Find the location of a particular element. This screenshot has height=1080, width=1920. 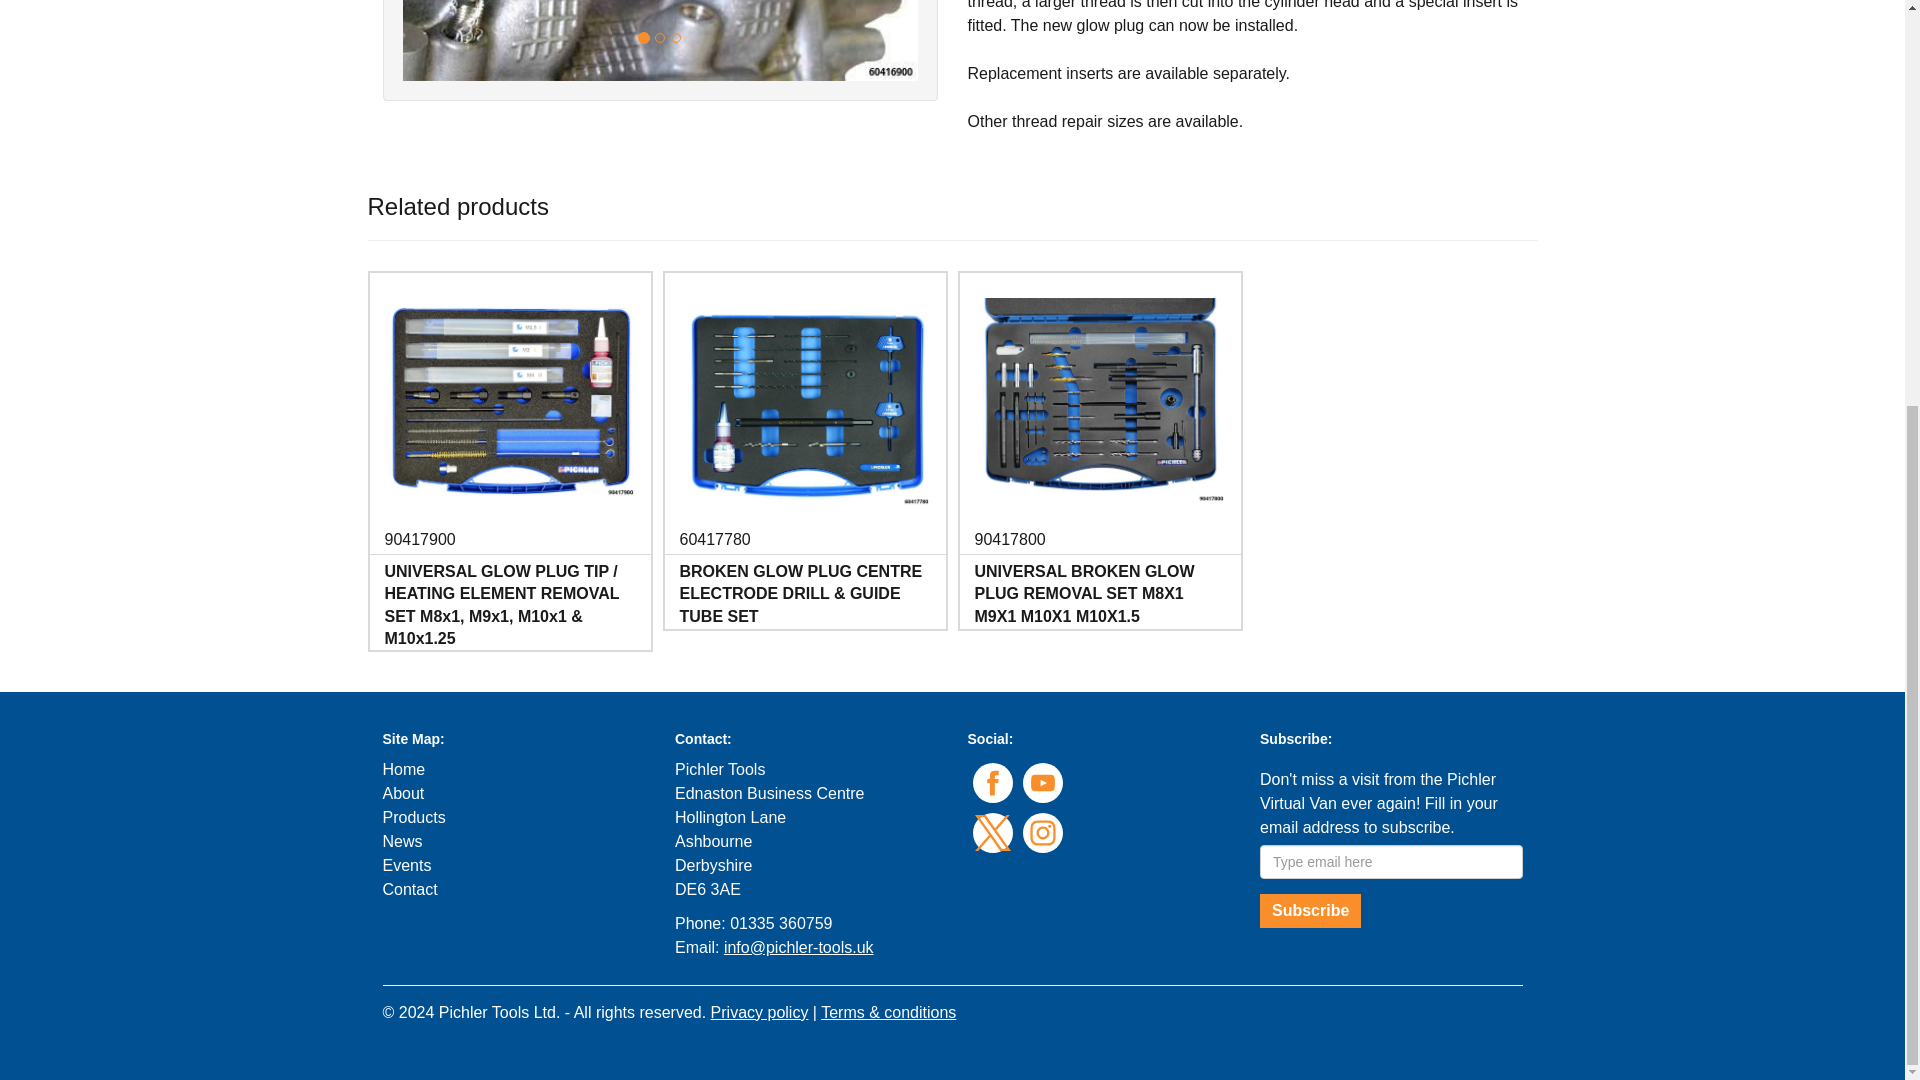

About is located at coordinates (403, 794).